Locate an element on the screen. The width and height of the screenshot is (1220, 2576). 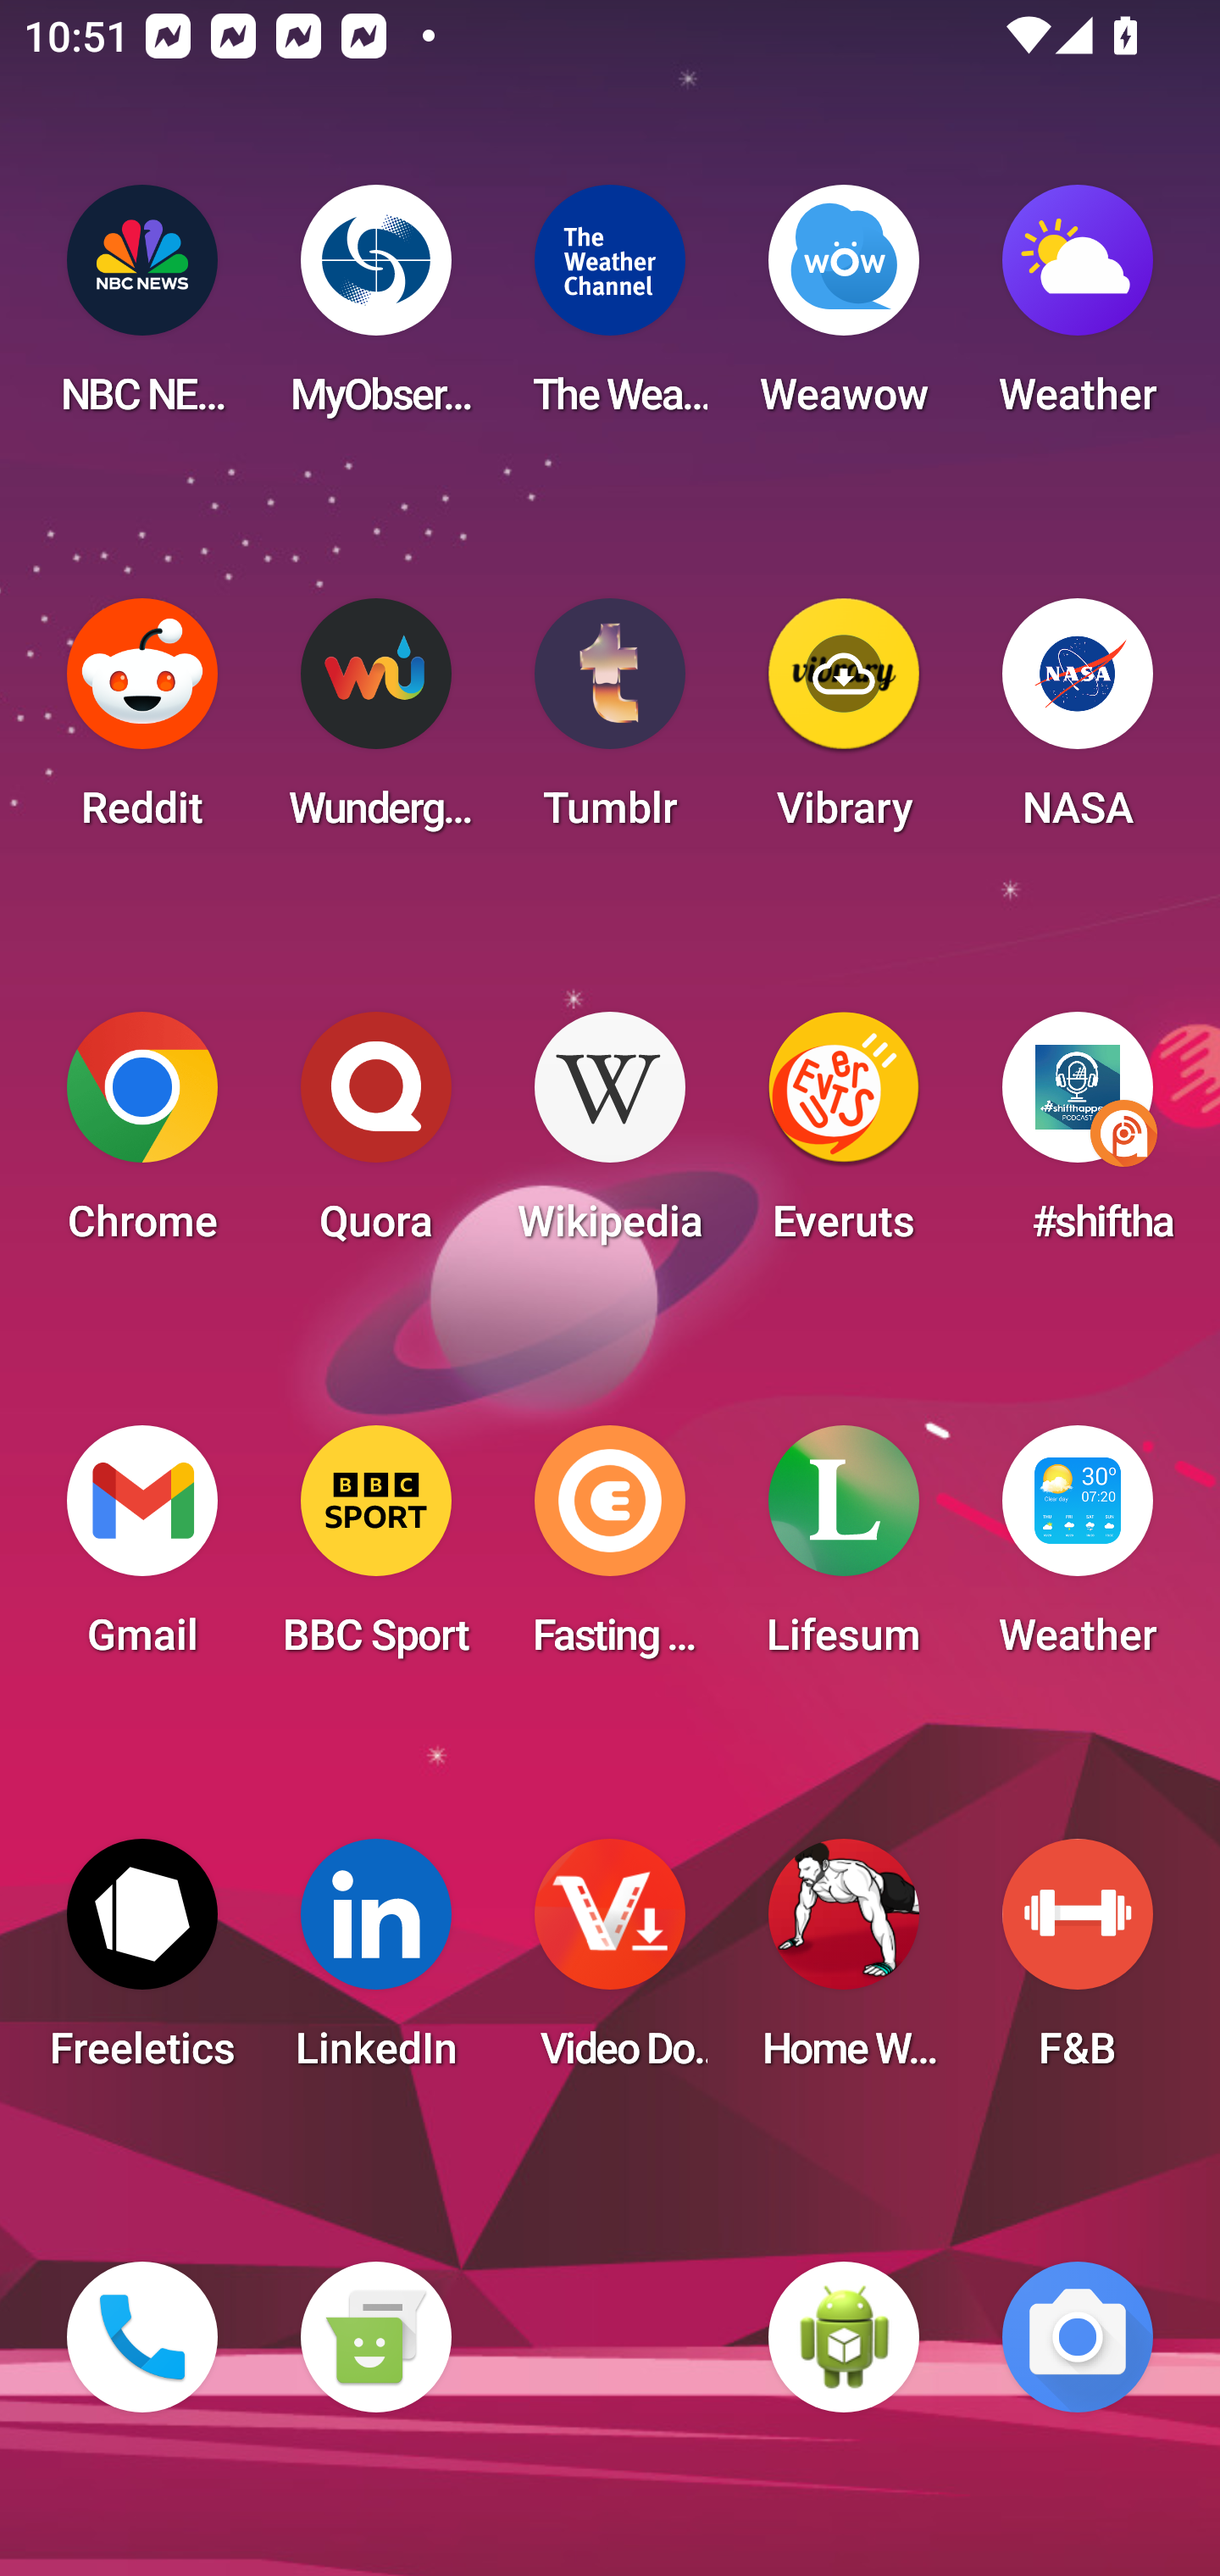
Vibrary is located at coordinates (844, 724).